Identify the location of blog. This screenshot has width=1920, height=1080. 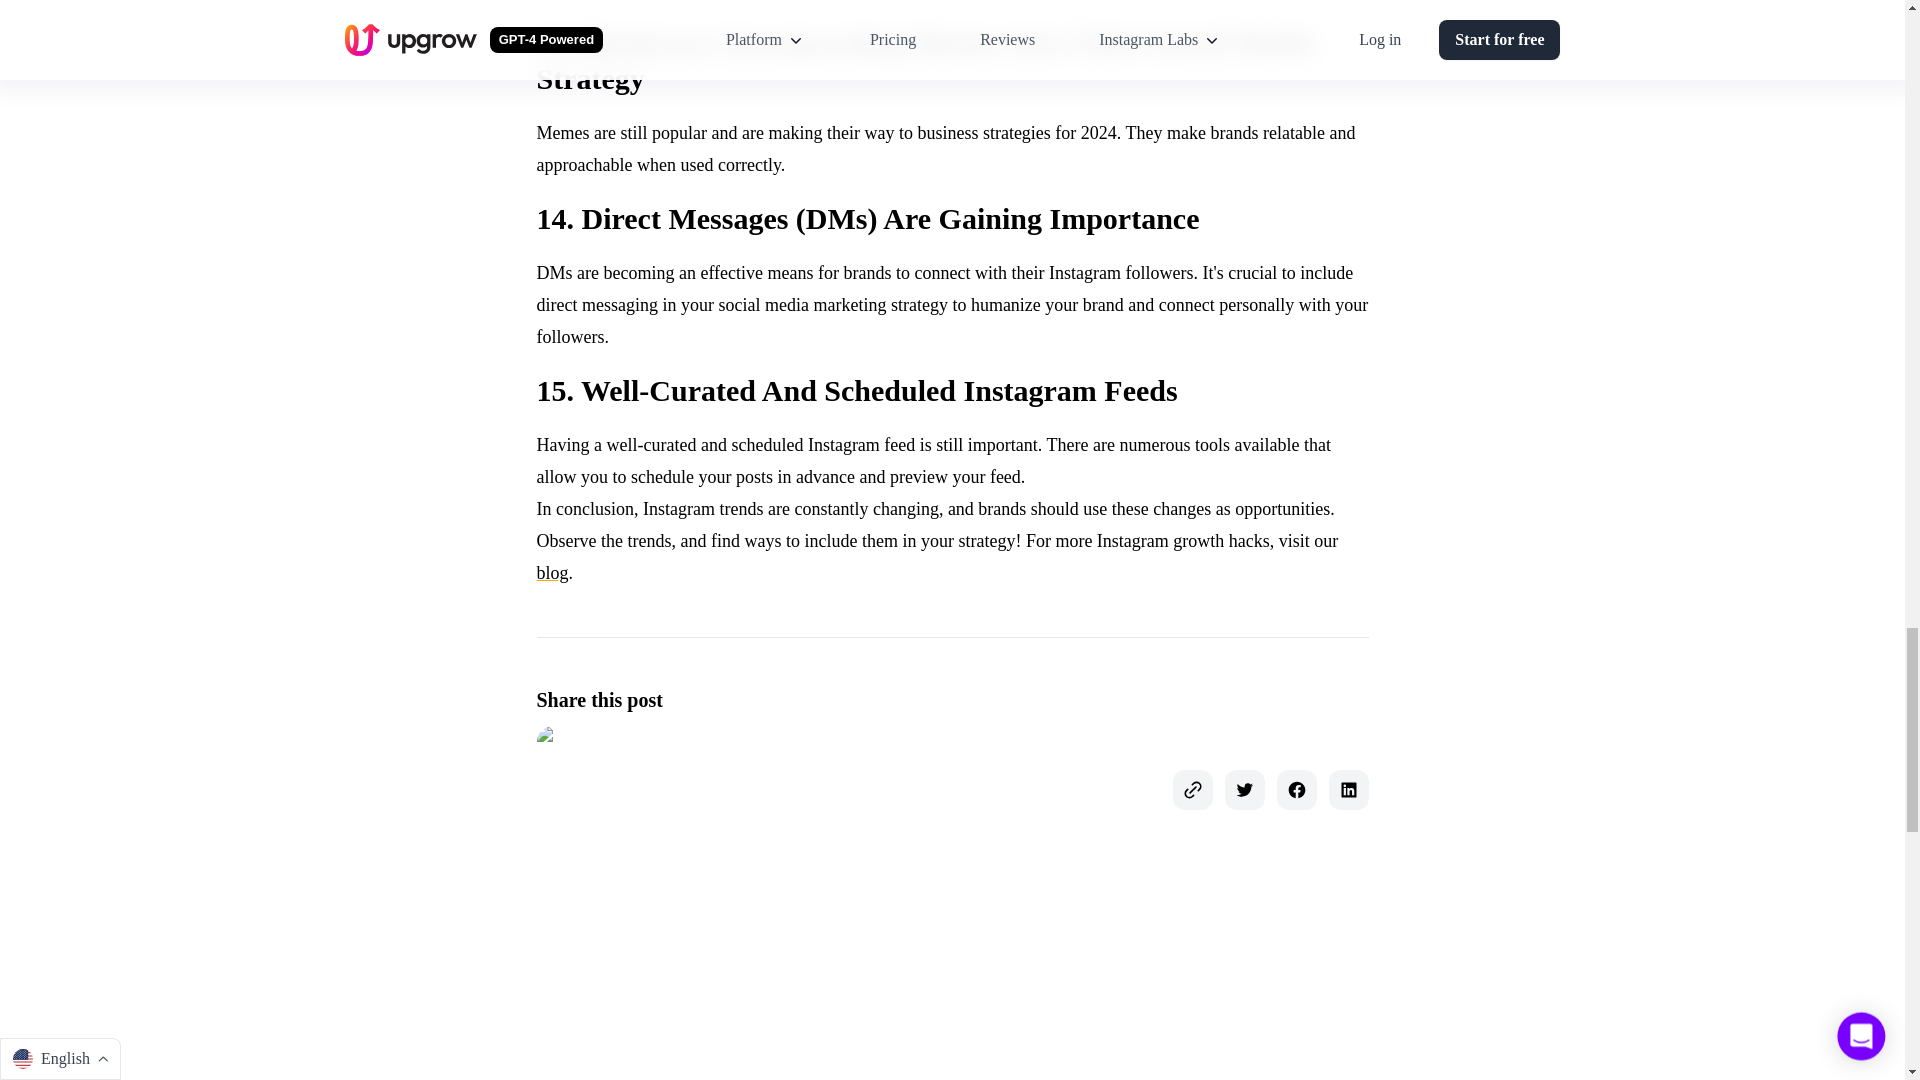
(552, 572).